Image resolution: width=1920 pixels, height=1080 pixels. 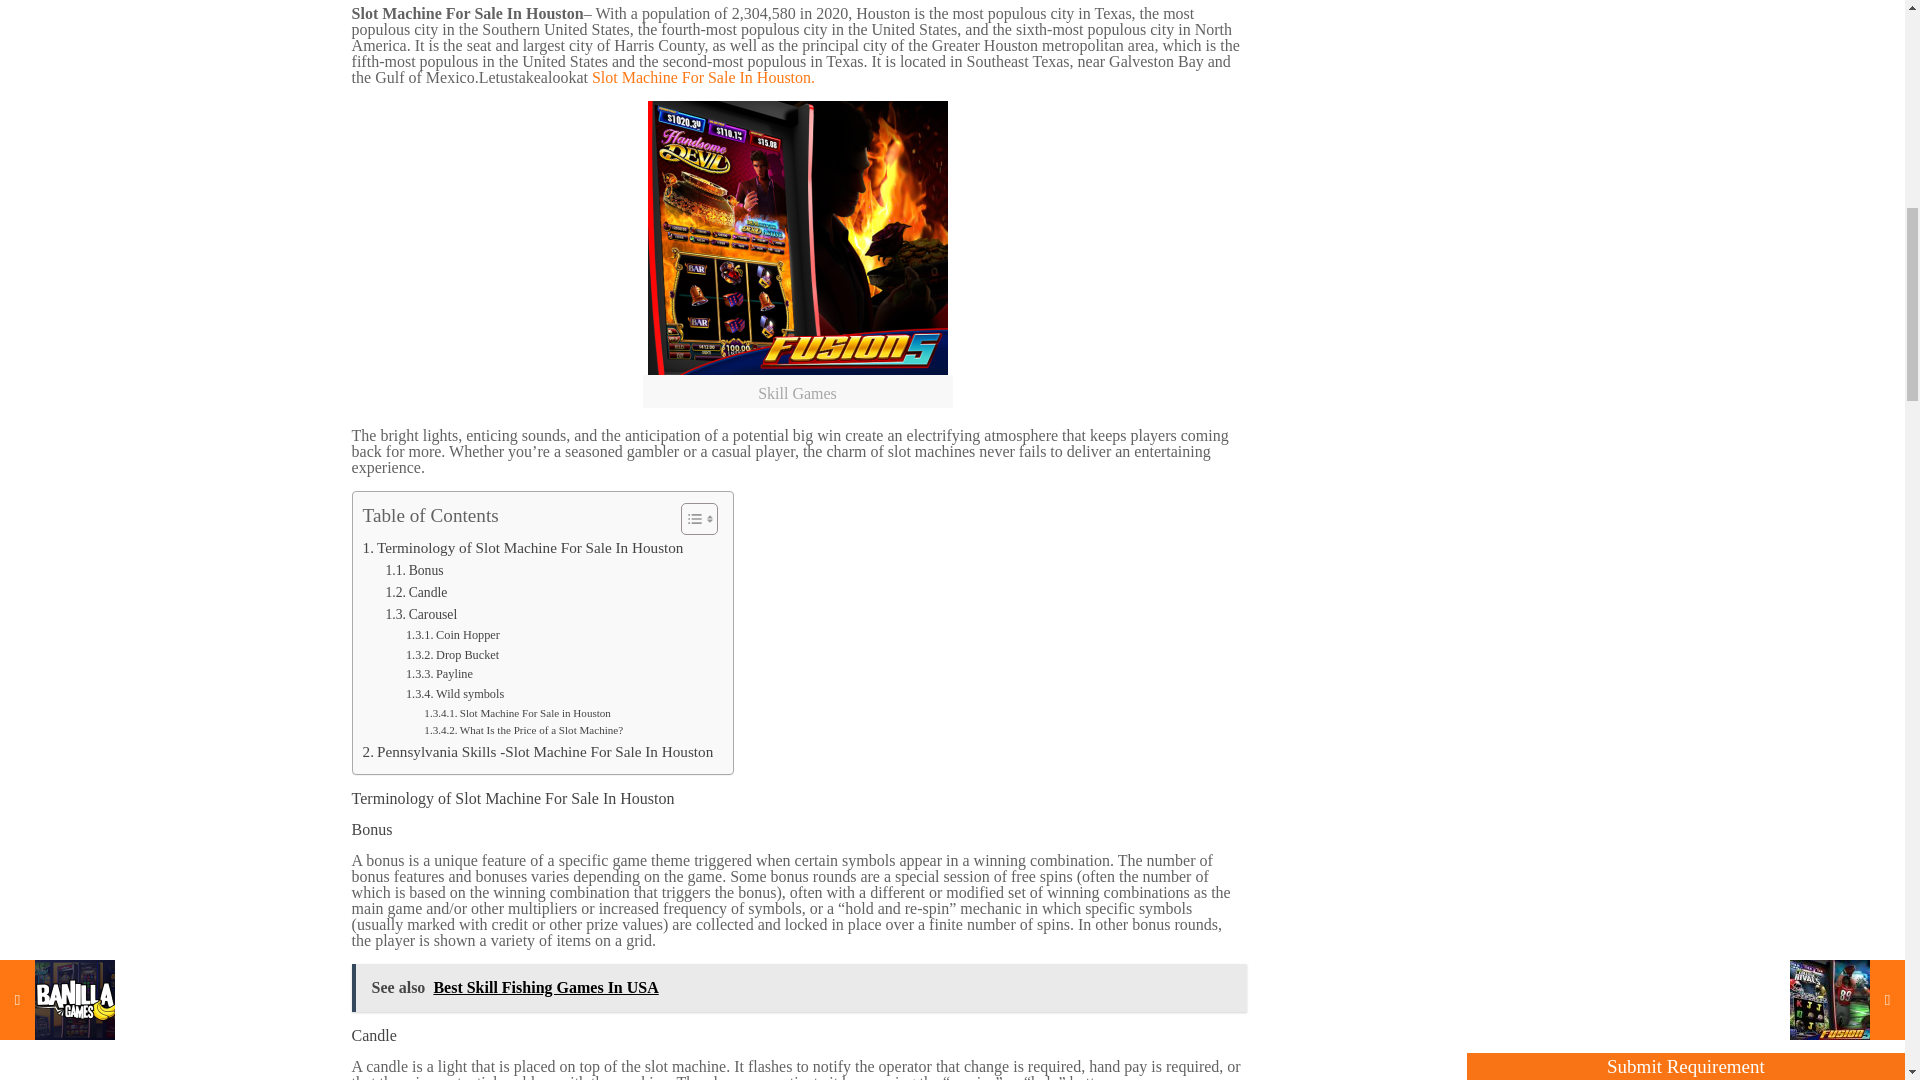 What do you see at coordinates (702, 78) in the screenshot?
I see `Slot Machine For Sale In Houston.` at bounding box center [702, 78].